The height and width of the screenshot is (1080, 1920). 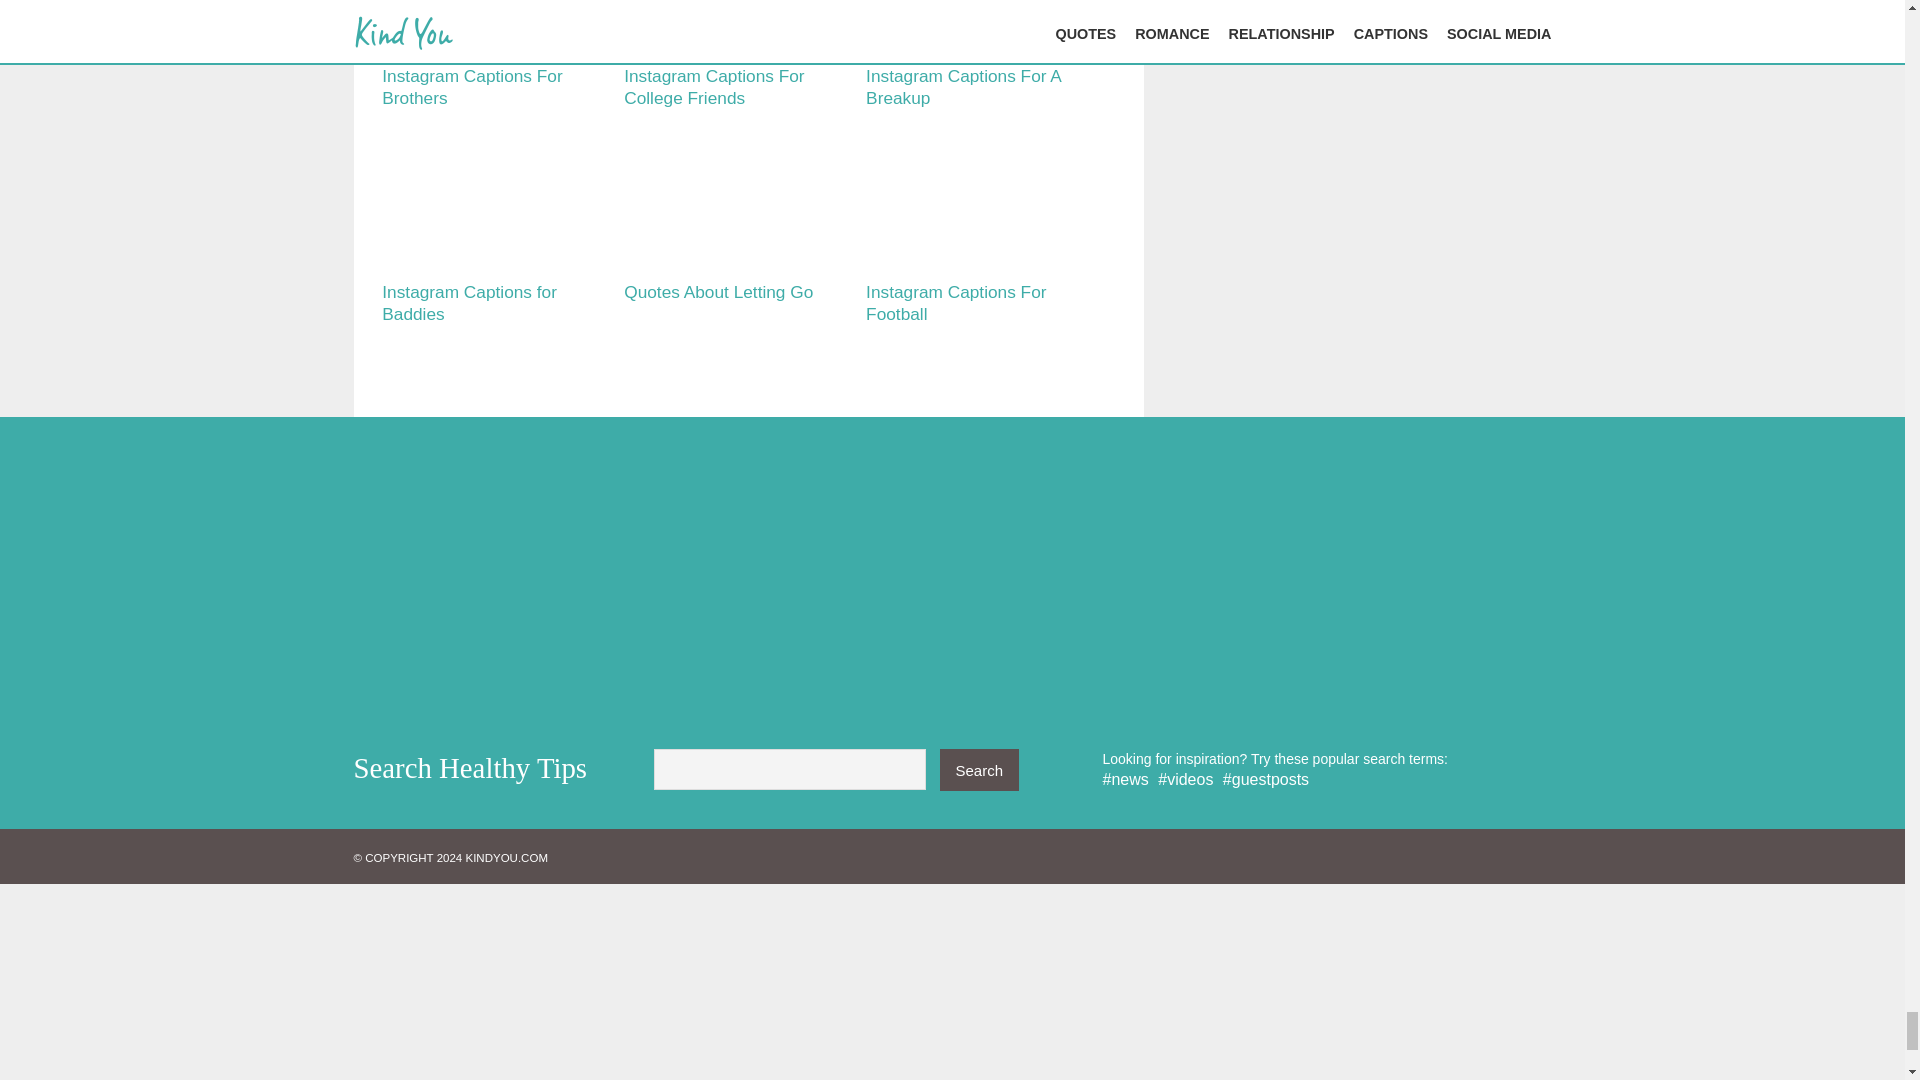 I want to click on Instagram Captions For Football, so click(x=956, y=302).